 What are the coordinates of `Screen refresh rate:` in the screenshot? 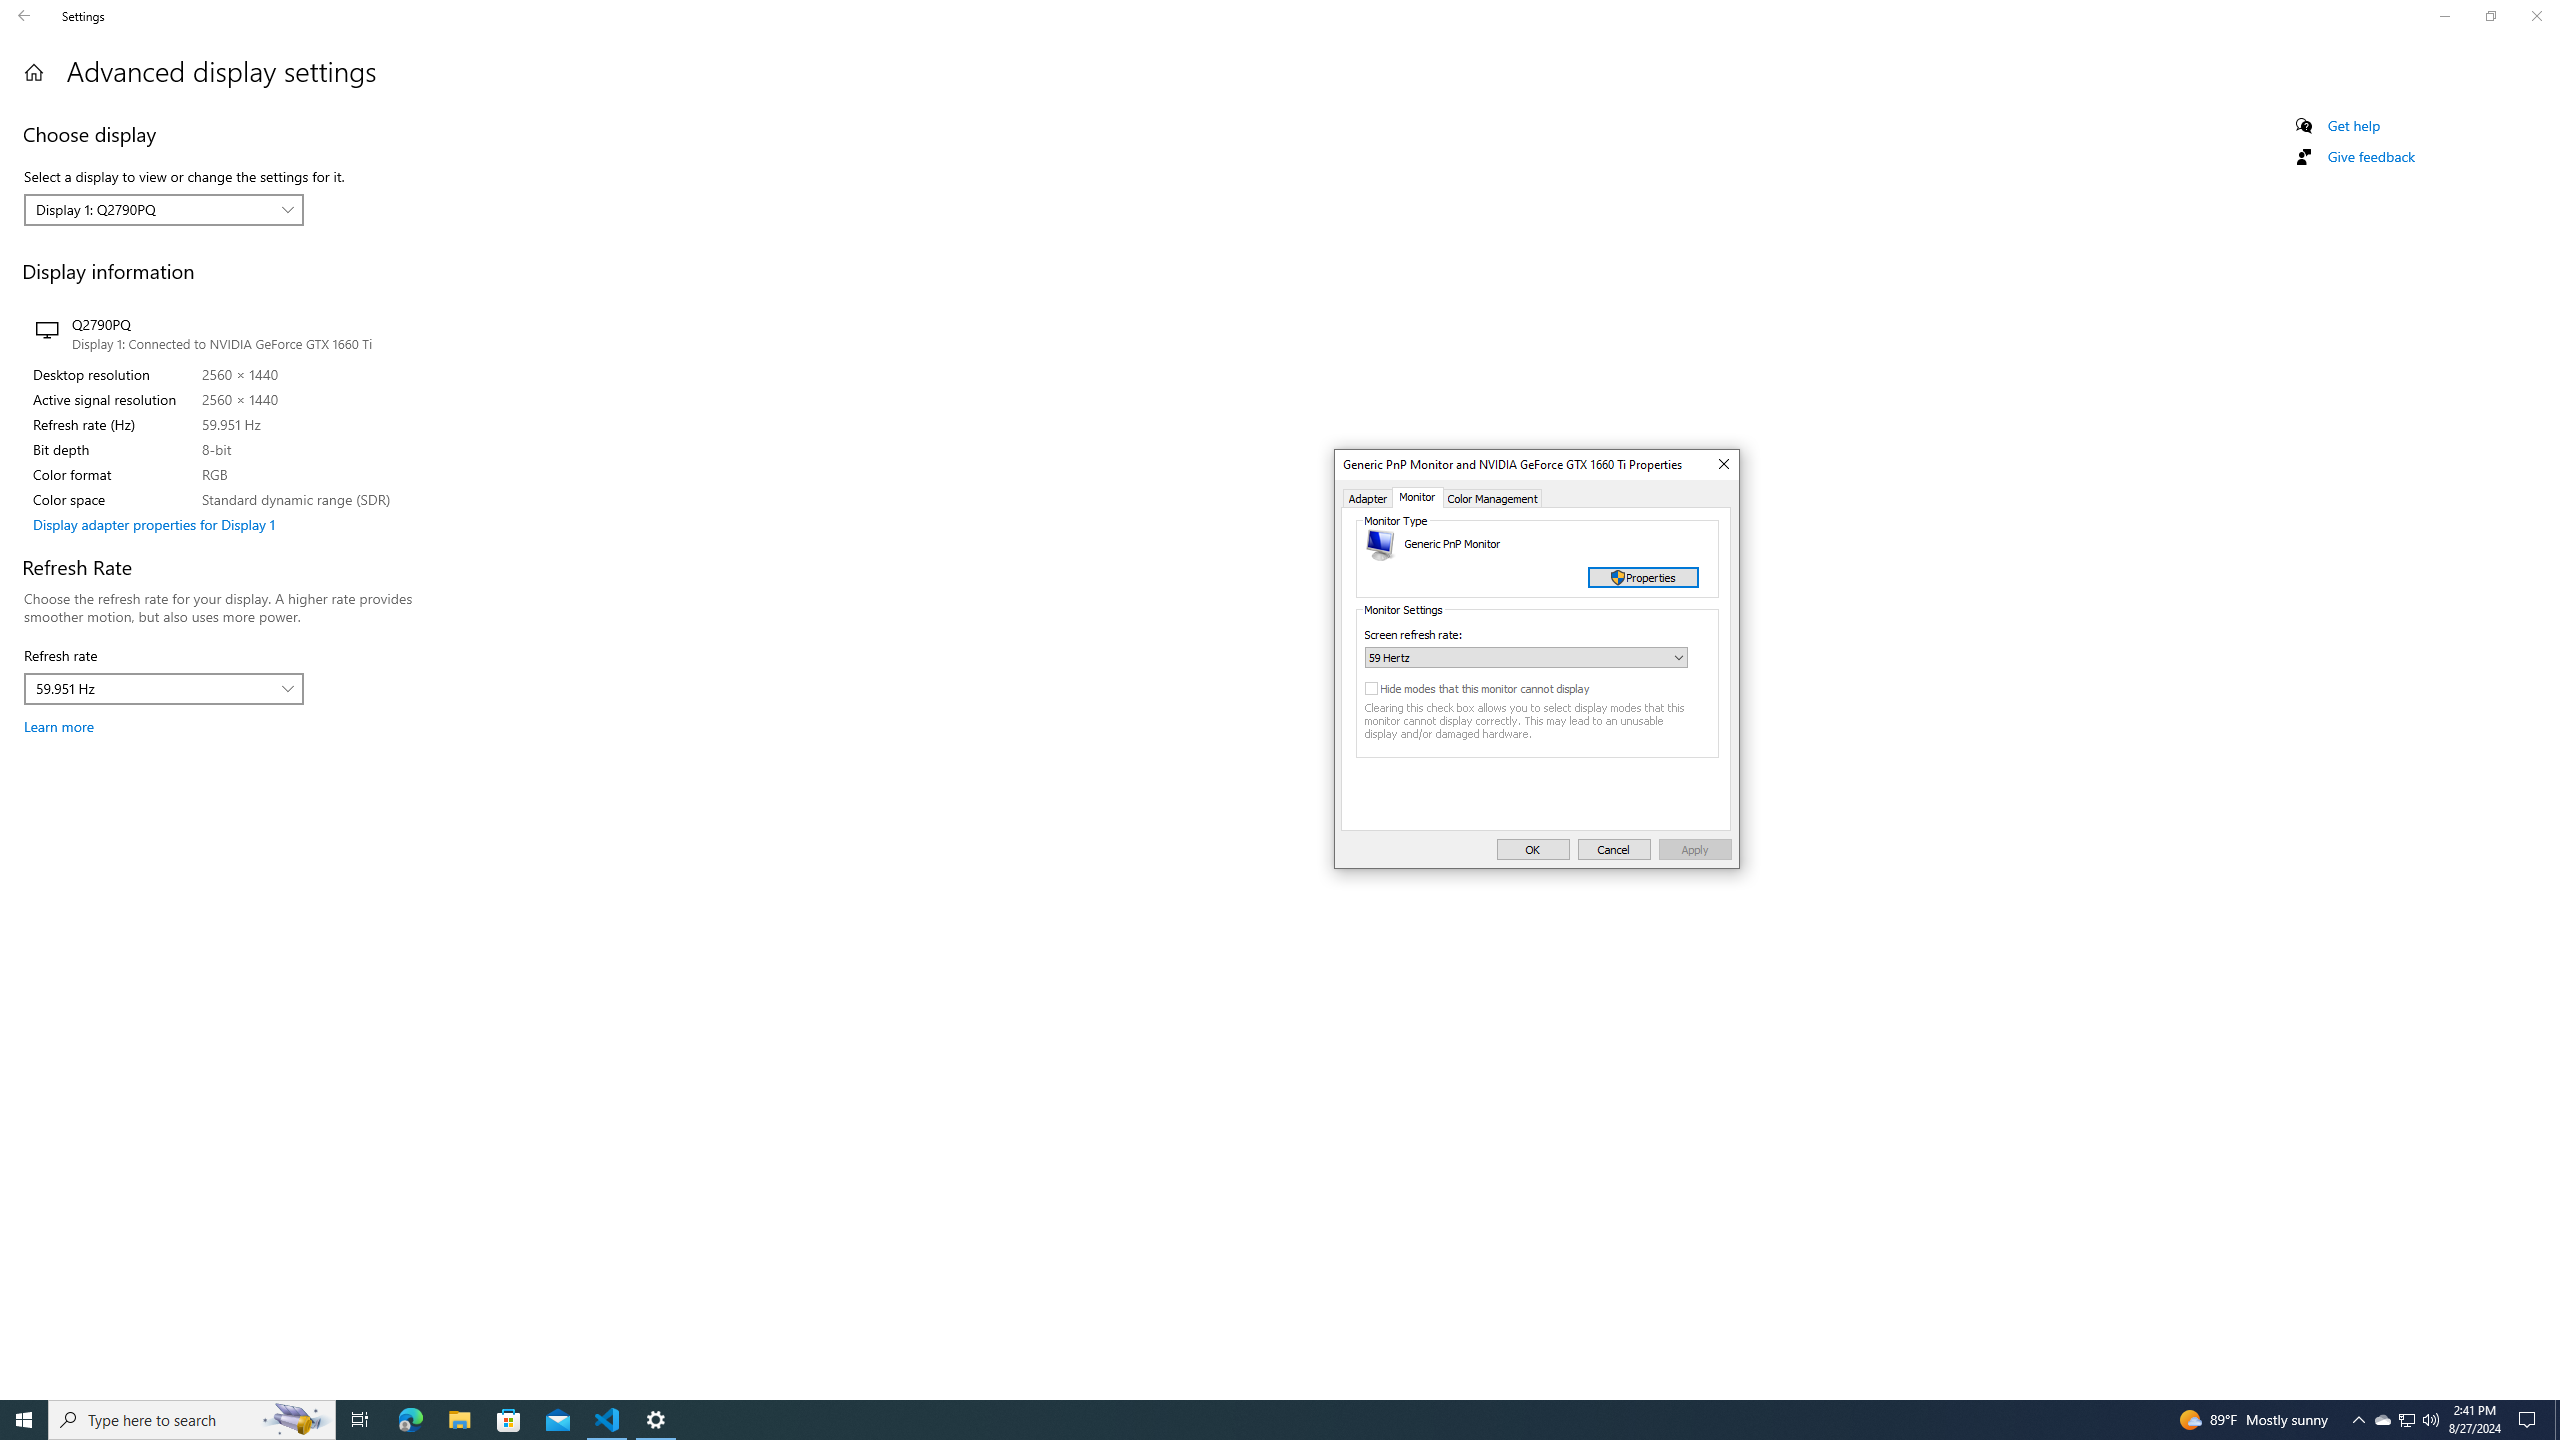 It's located at (1526, 657).